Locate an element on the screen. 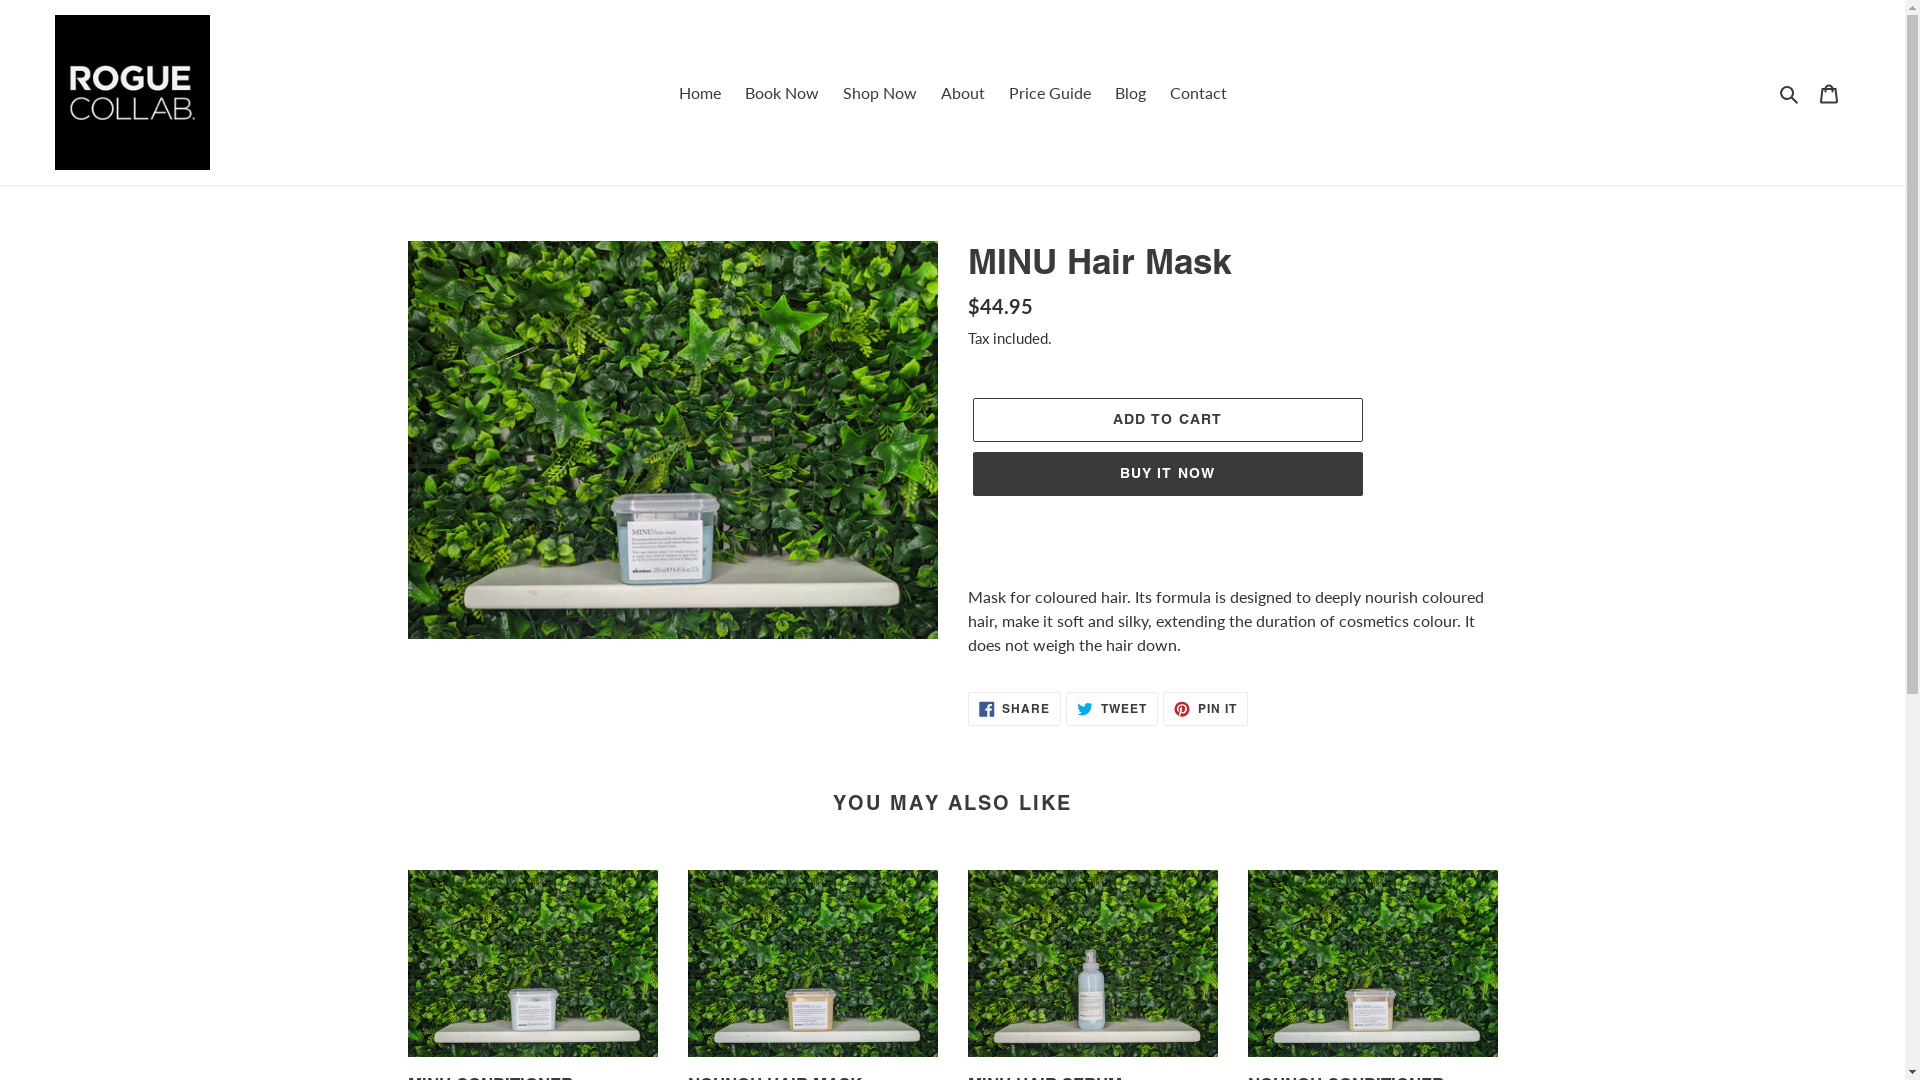 The image size is (1920, 1080). TWEET
TWEET ON TWITTER is located at coordinates (1112, 709).